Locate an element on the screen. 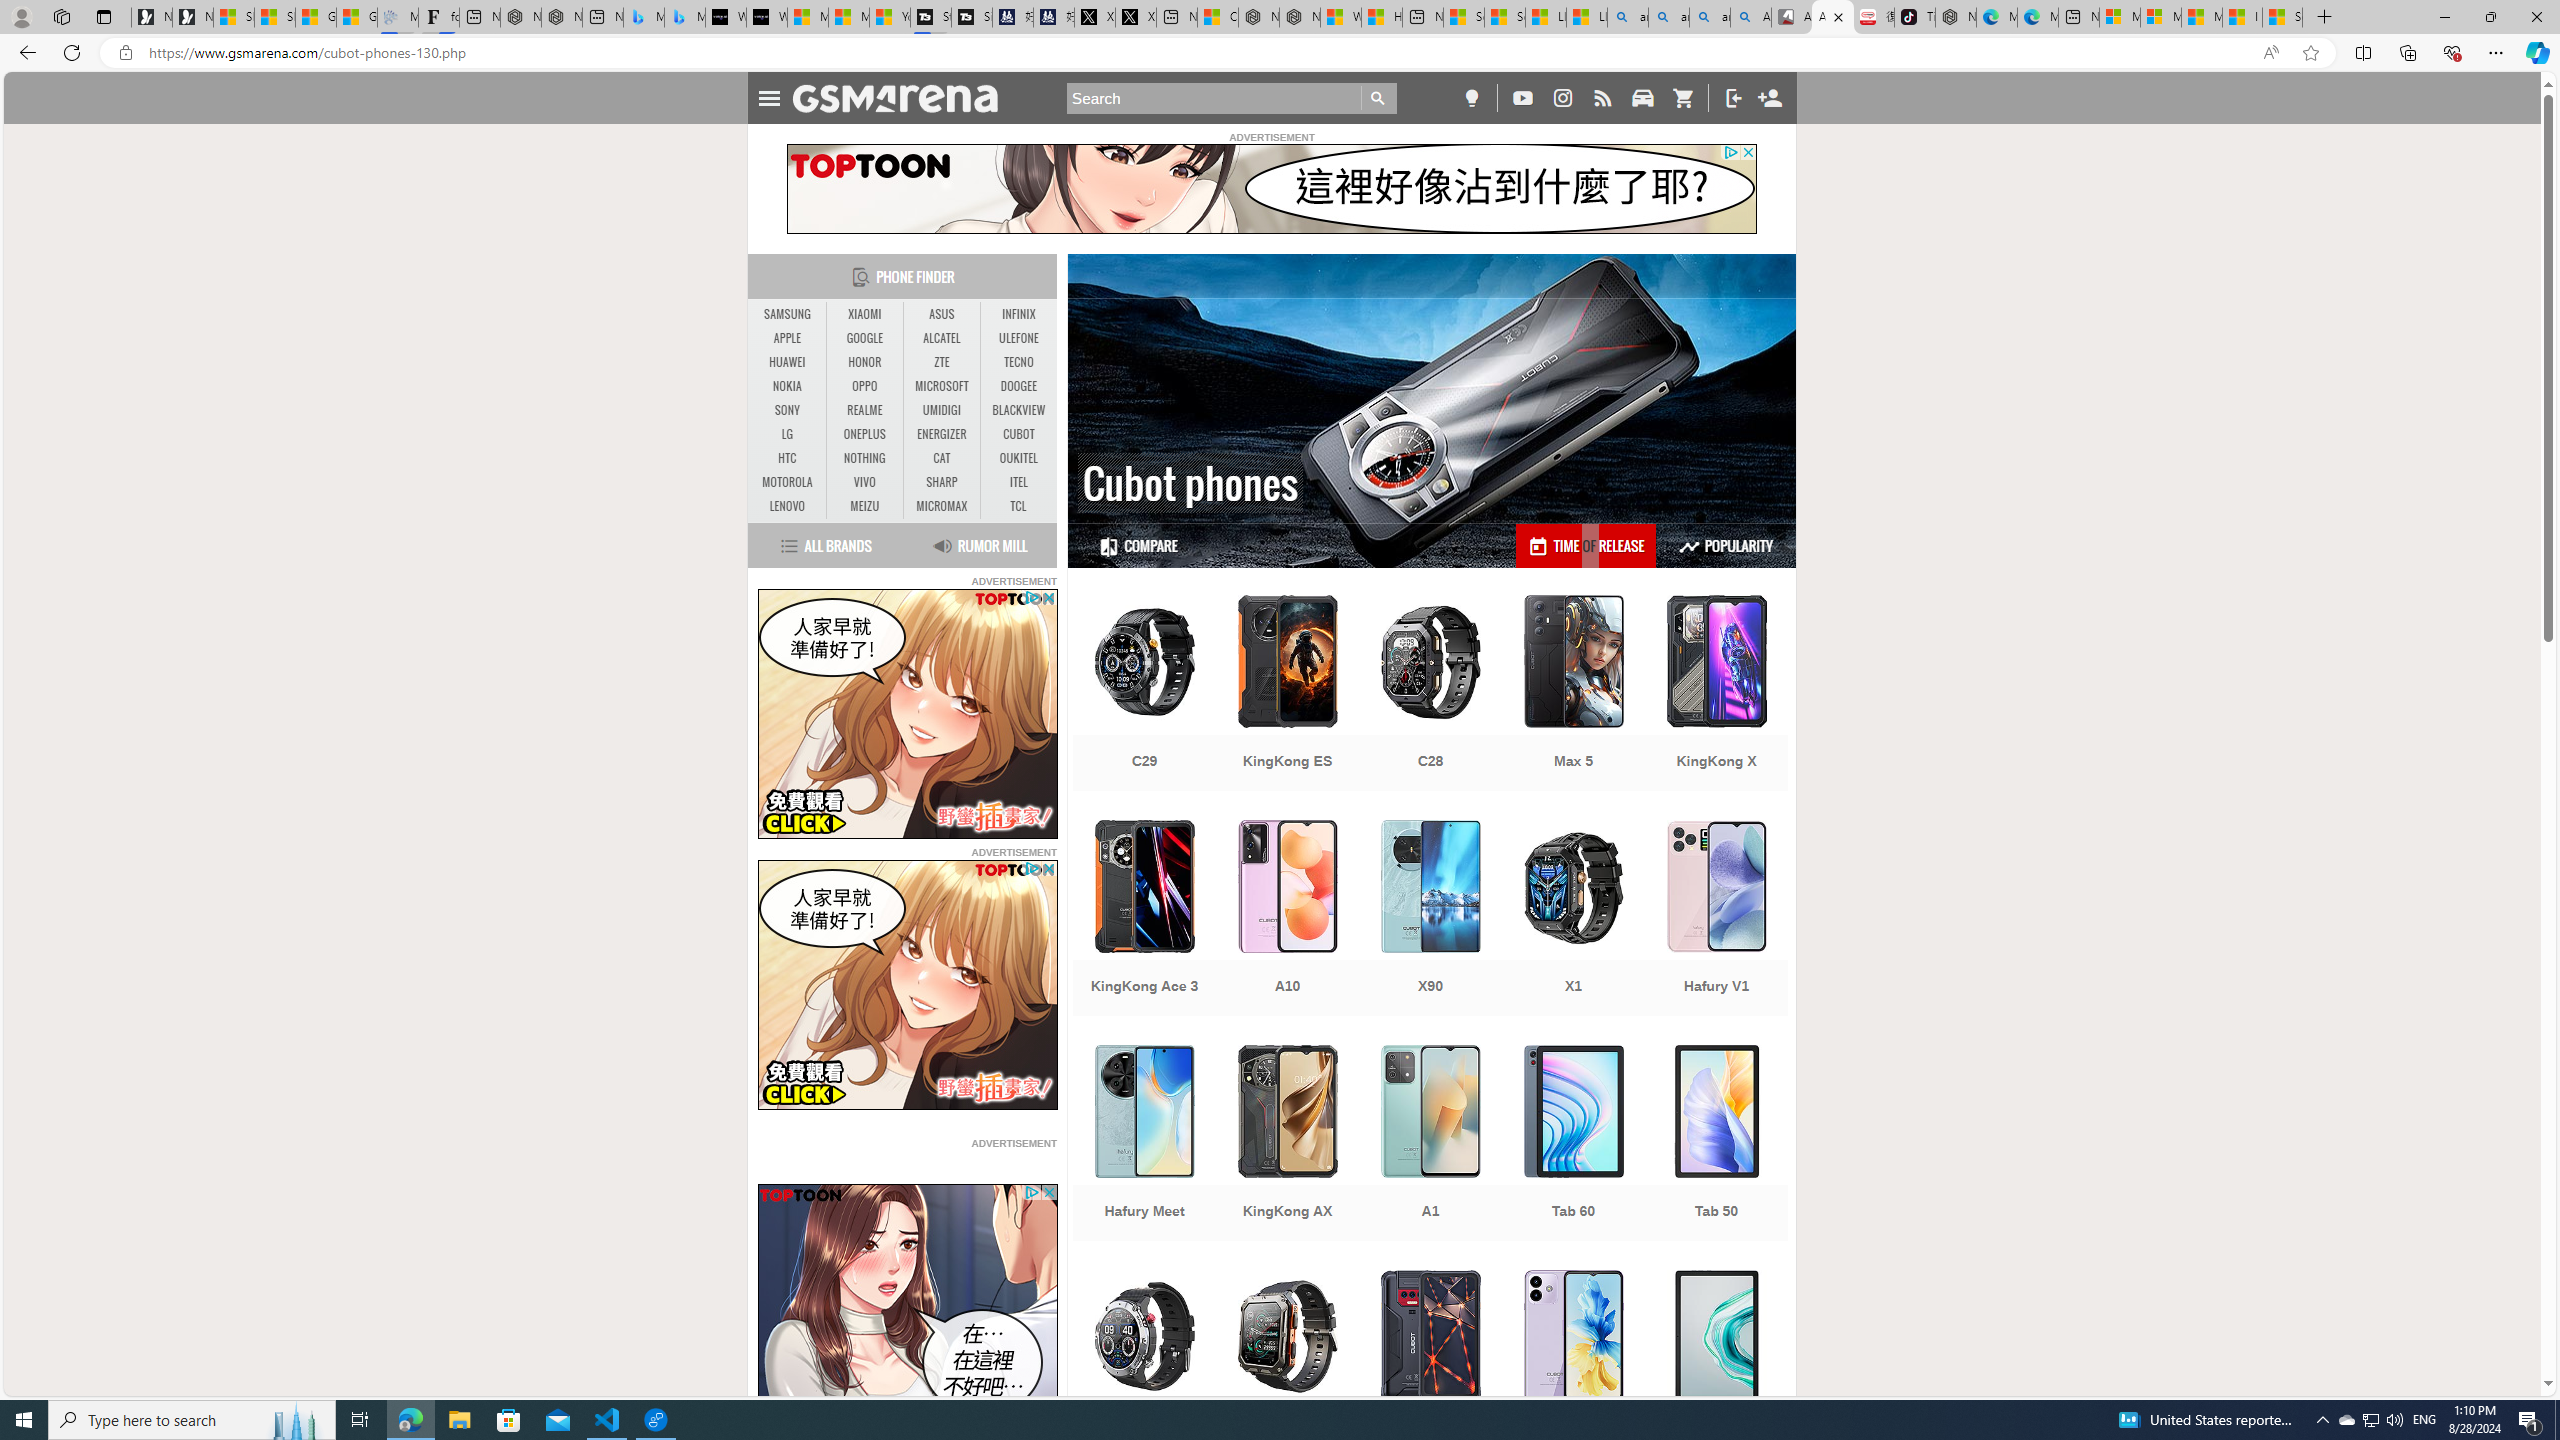 This screenshot has width=2560, height=1440. SHARP is located at coordinates (942, 482).